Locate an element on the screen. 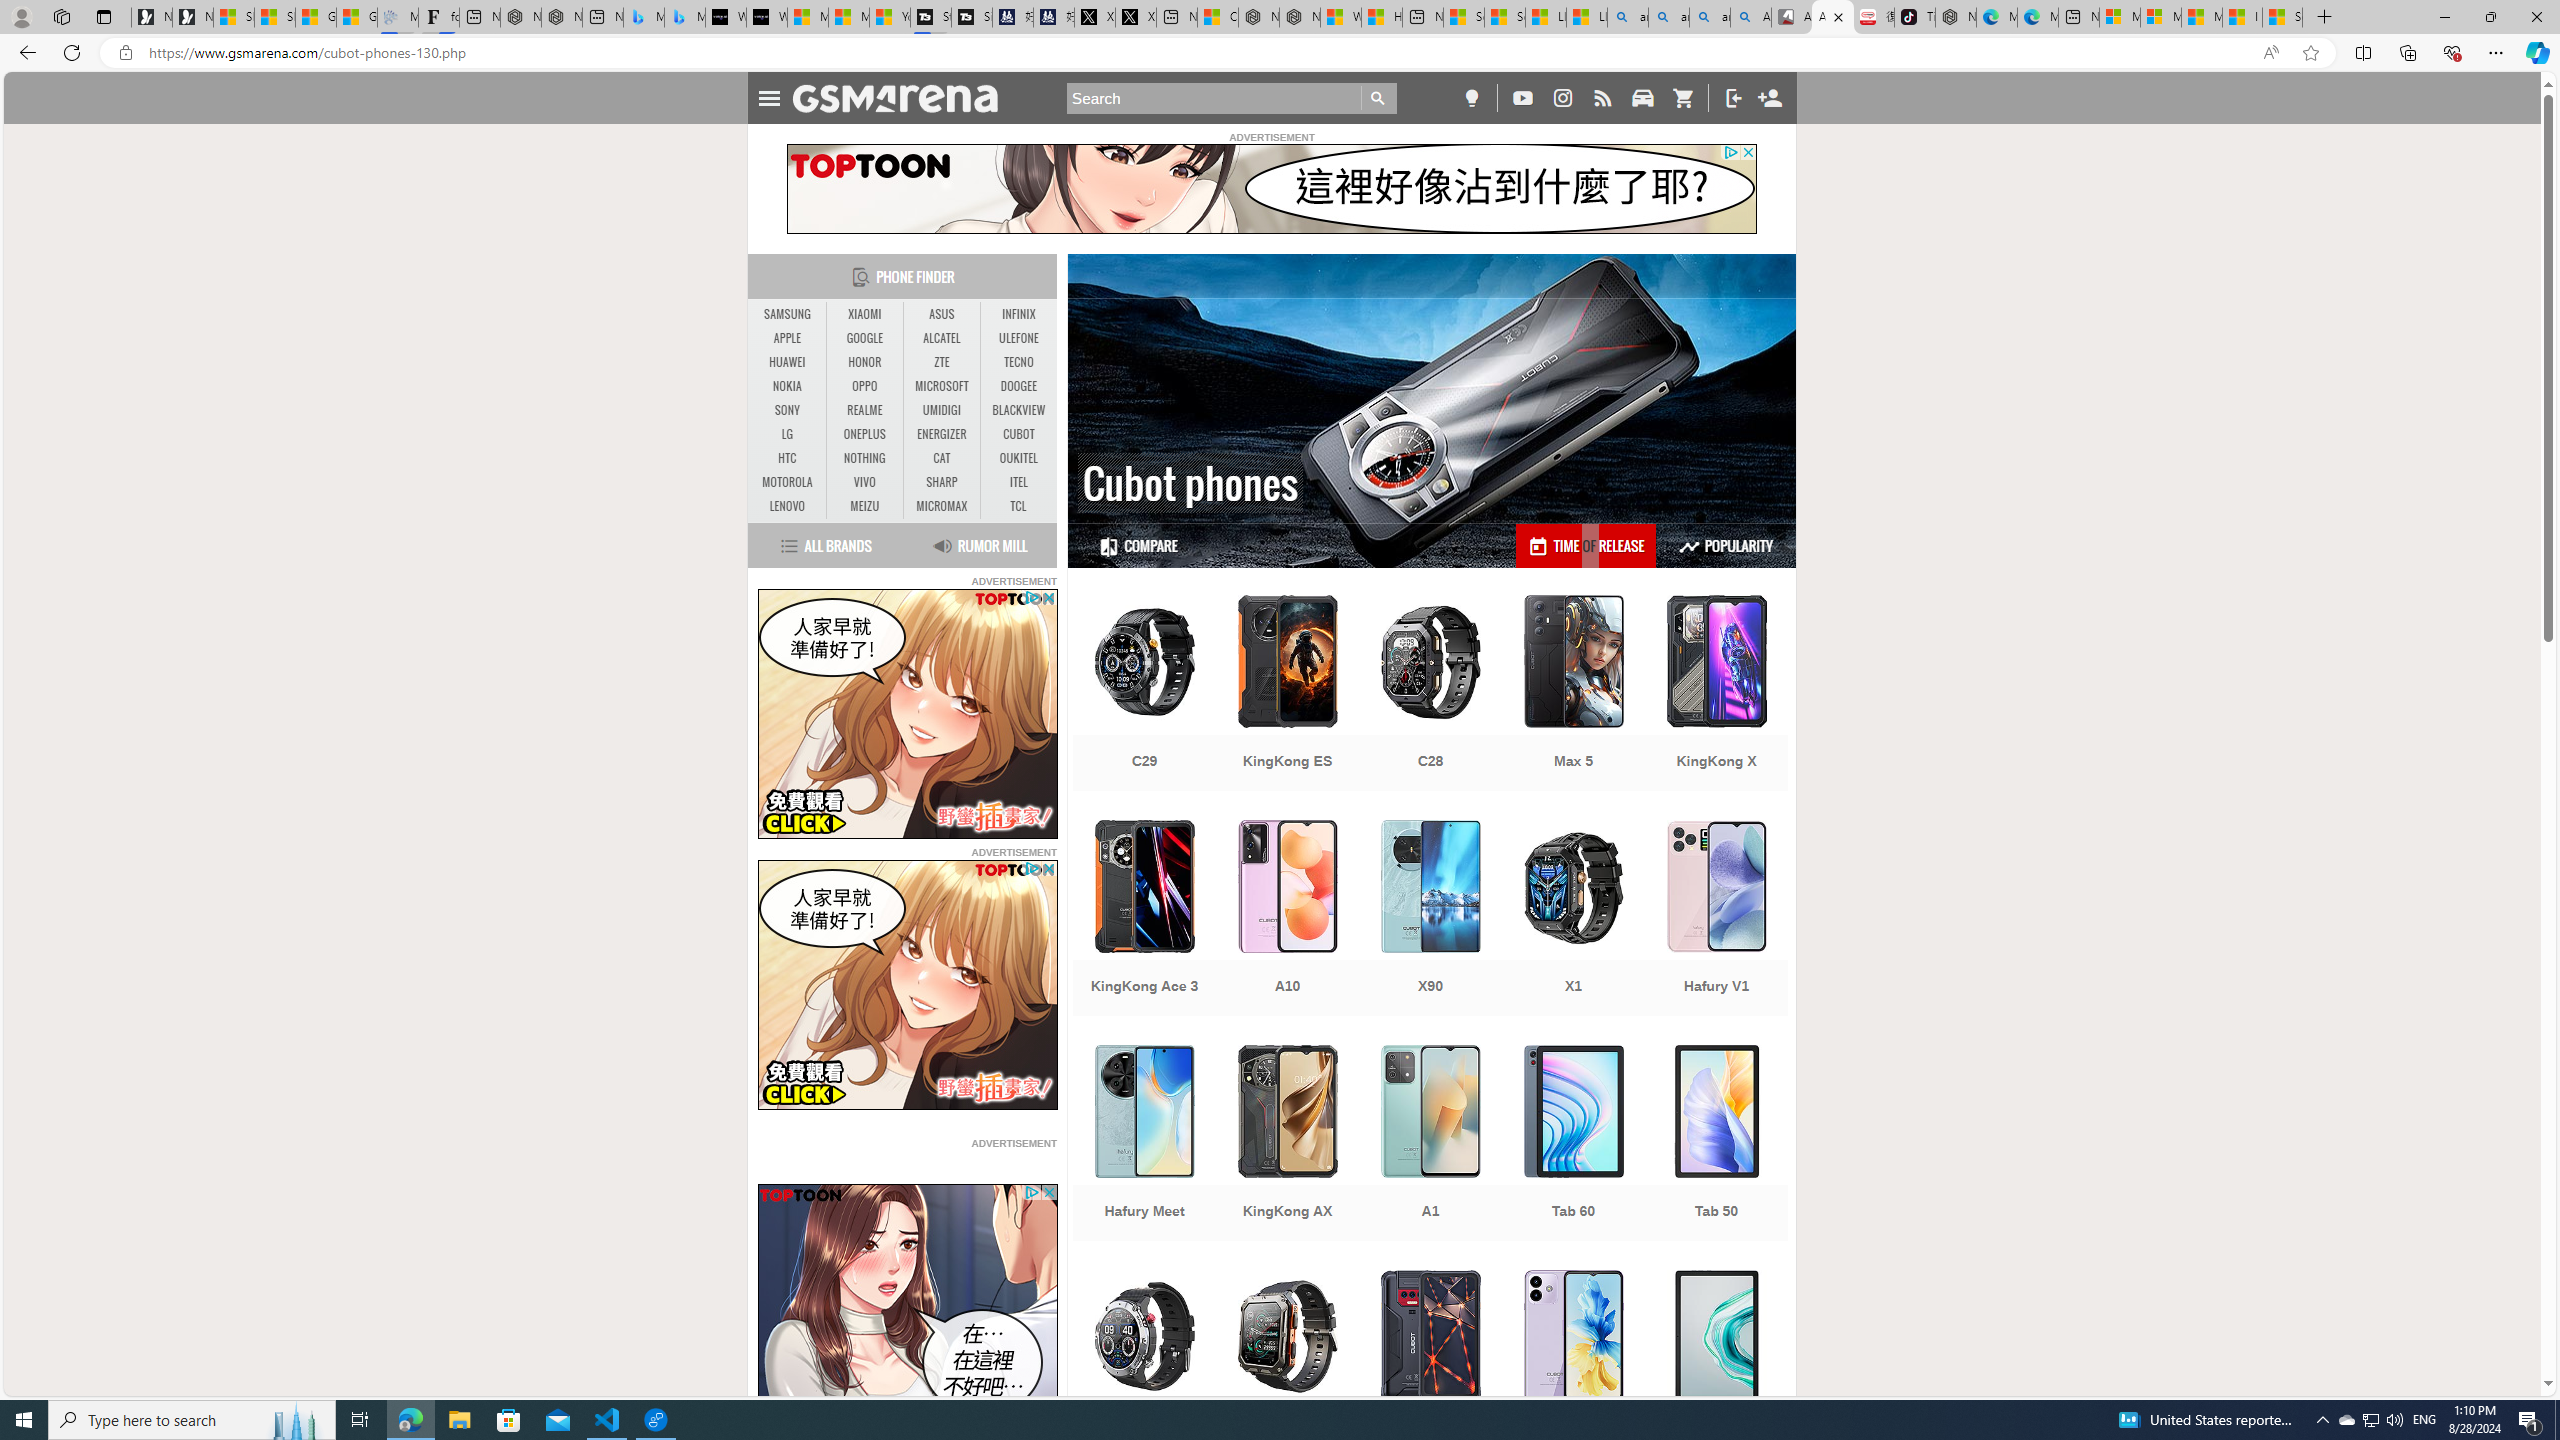 This screenshot has width=2560, height=1440. SHARP is located at coordinates (942, 482).